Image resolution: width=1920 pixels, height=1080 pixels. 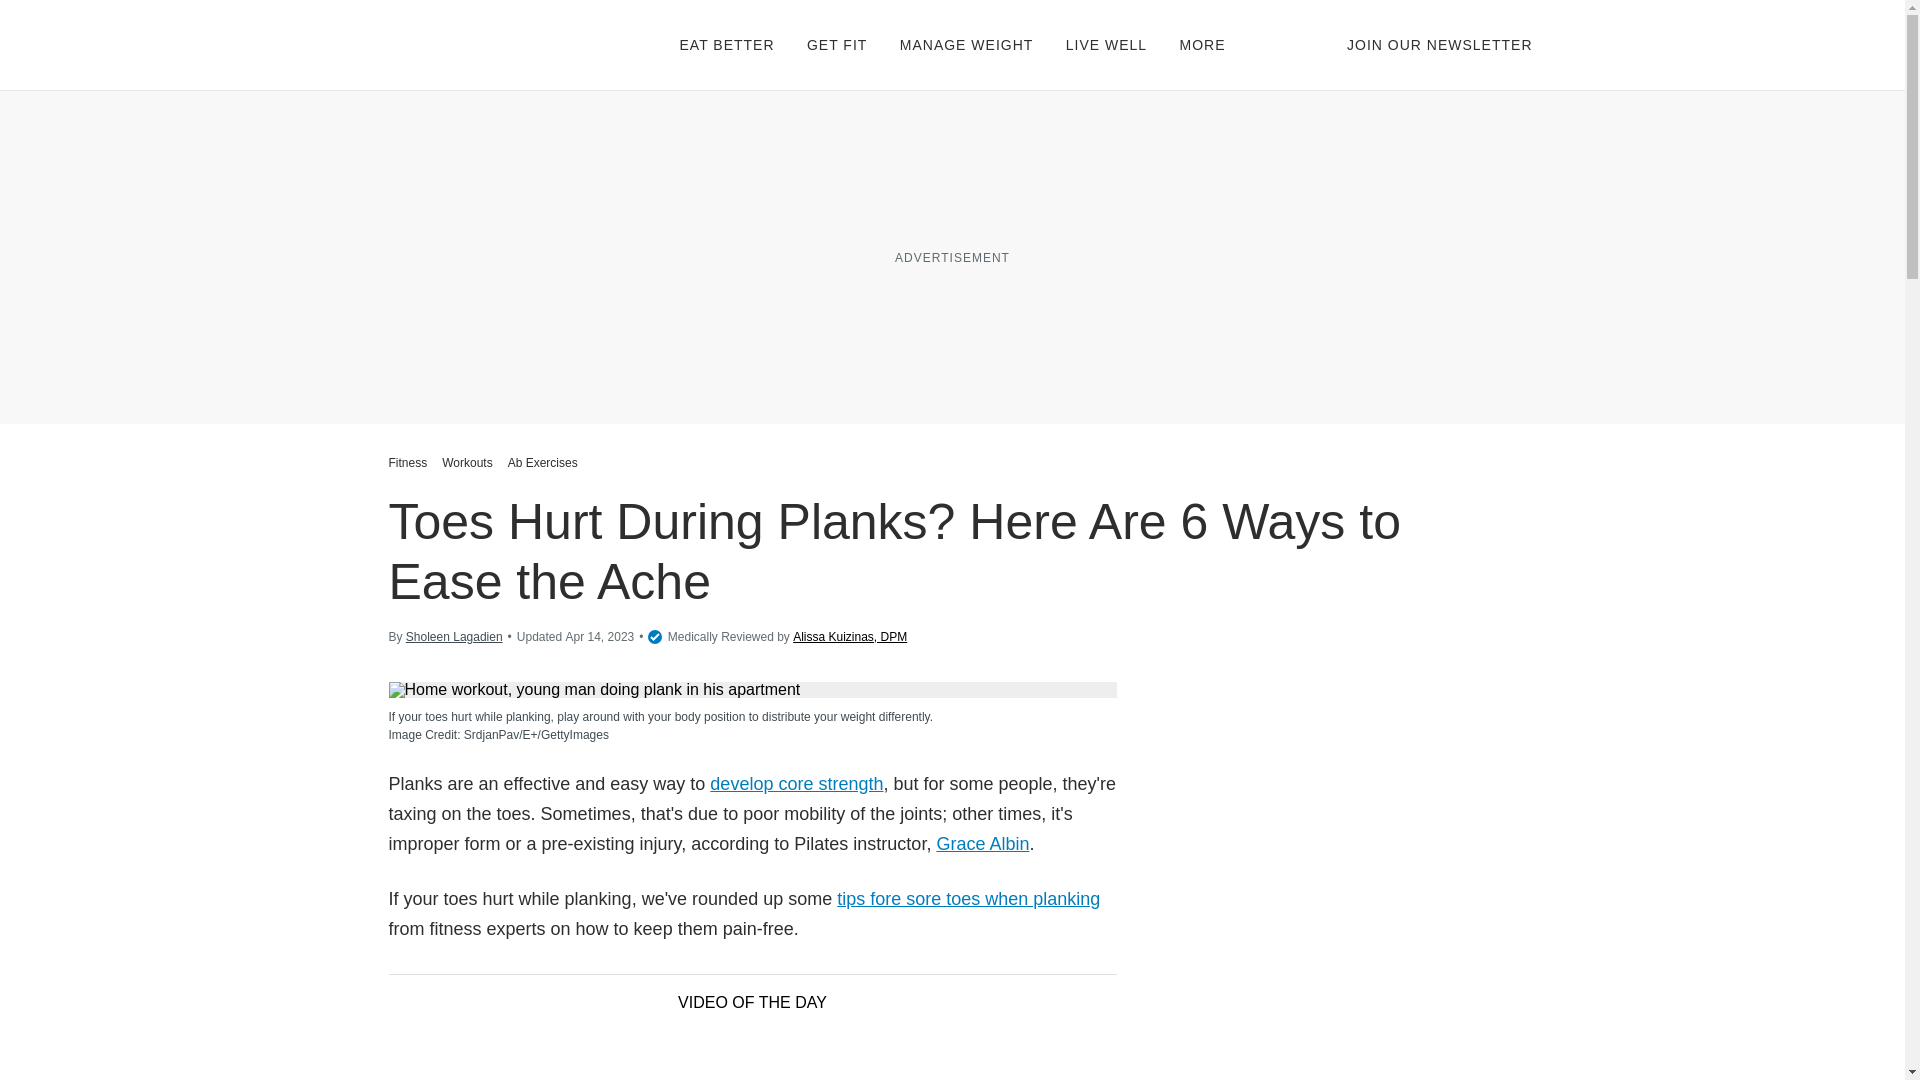 What do you see at coordinates (849, 636) in the screenshot?
I see `Alissa Kuizinas, DPM` at bounding box center [849, 636].